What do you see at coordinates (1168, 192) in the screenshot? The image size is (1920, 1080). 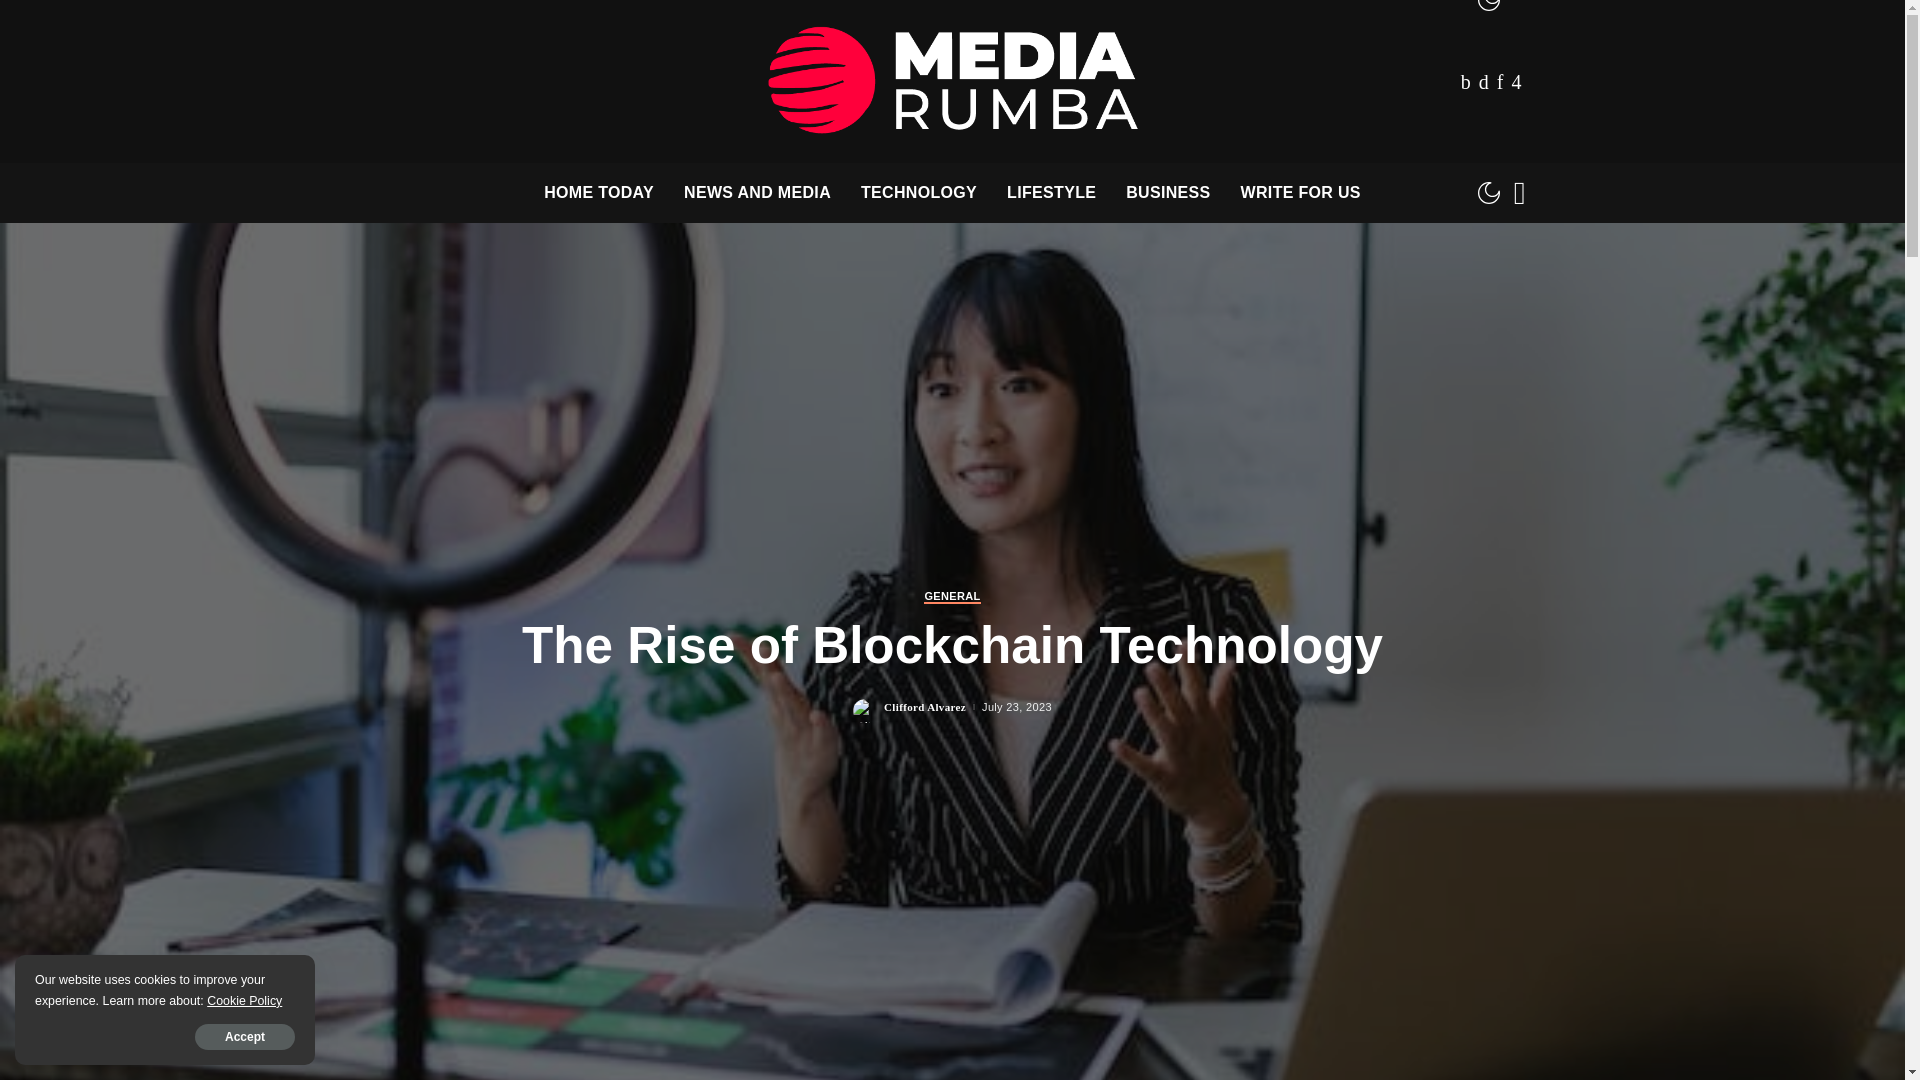 I see `BUSINESS` at bounding box center [1168, 192].